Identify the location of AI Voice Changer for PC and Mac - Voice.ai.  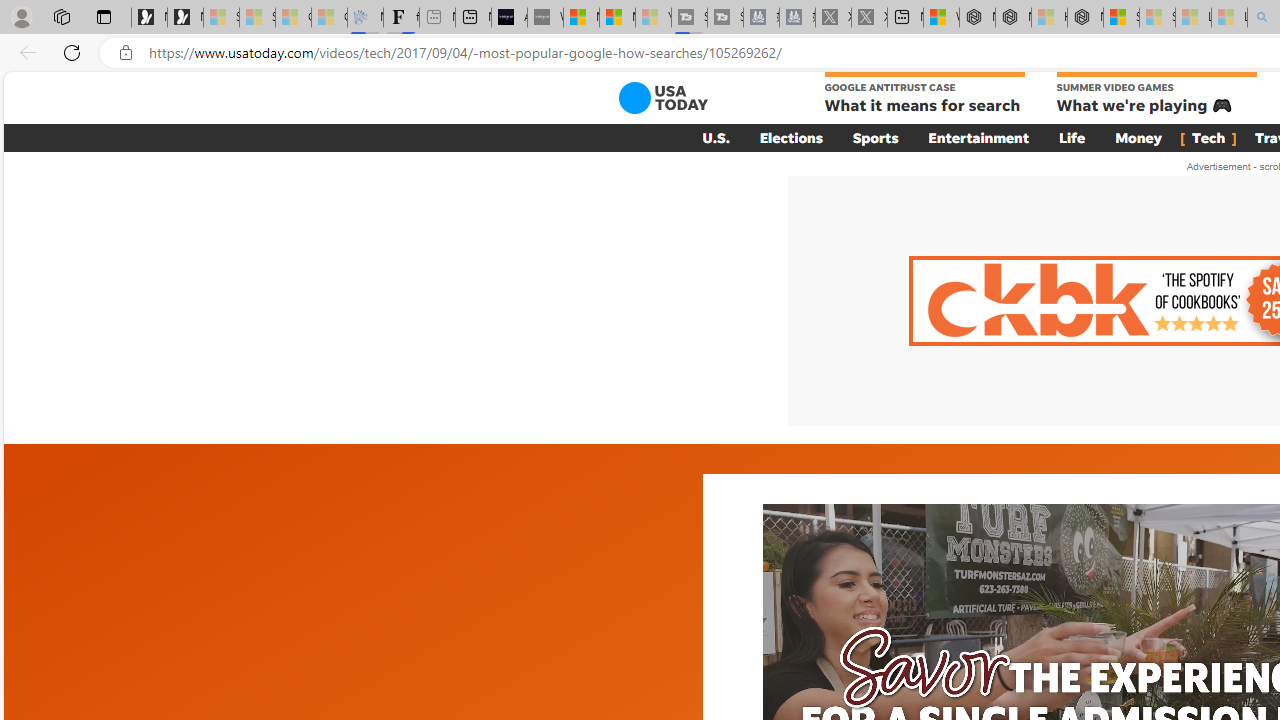
(509, 18).